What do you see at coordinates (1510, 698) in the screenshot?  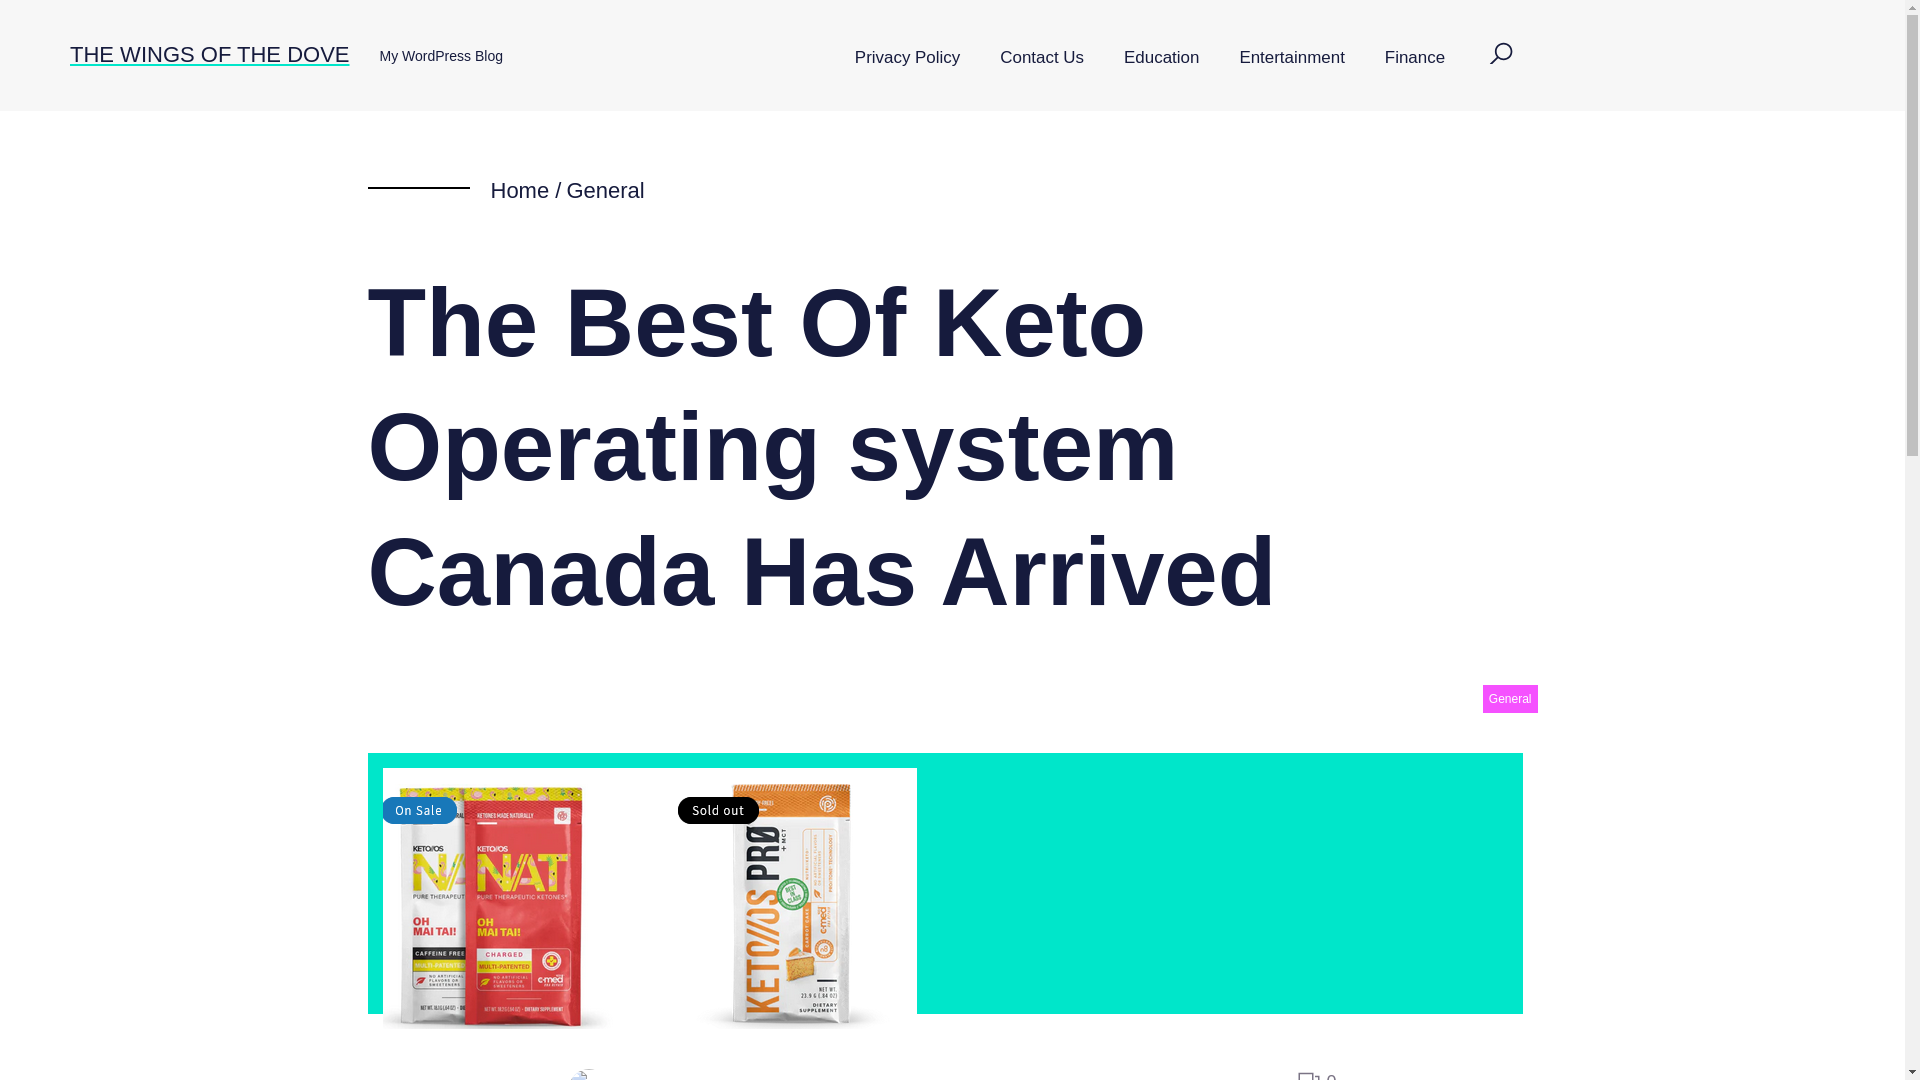 I see `General` at bounding box center [1510, 698].